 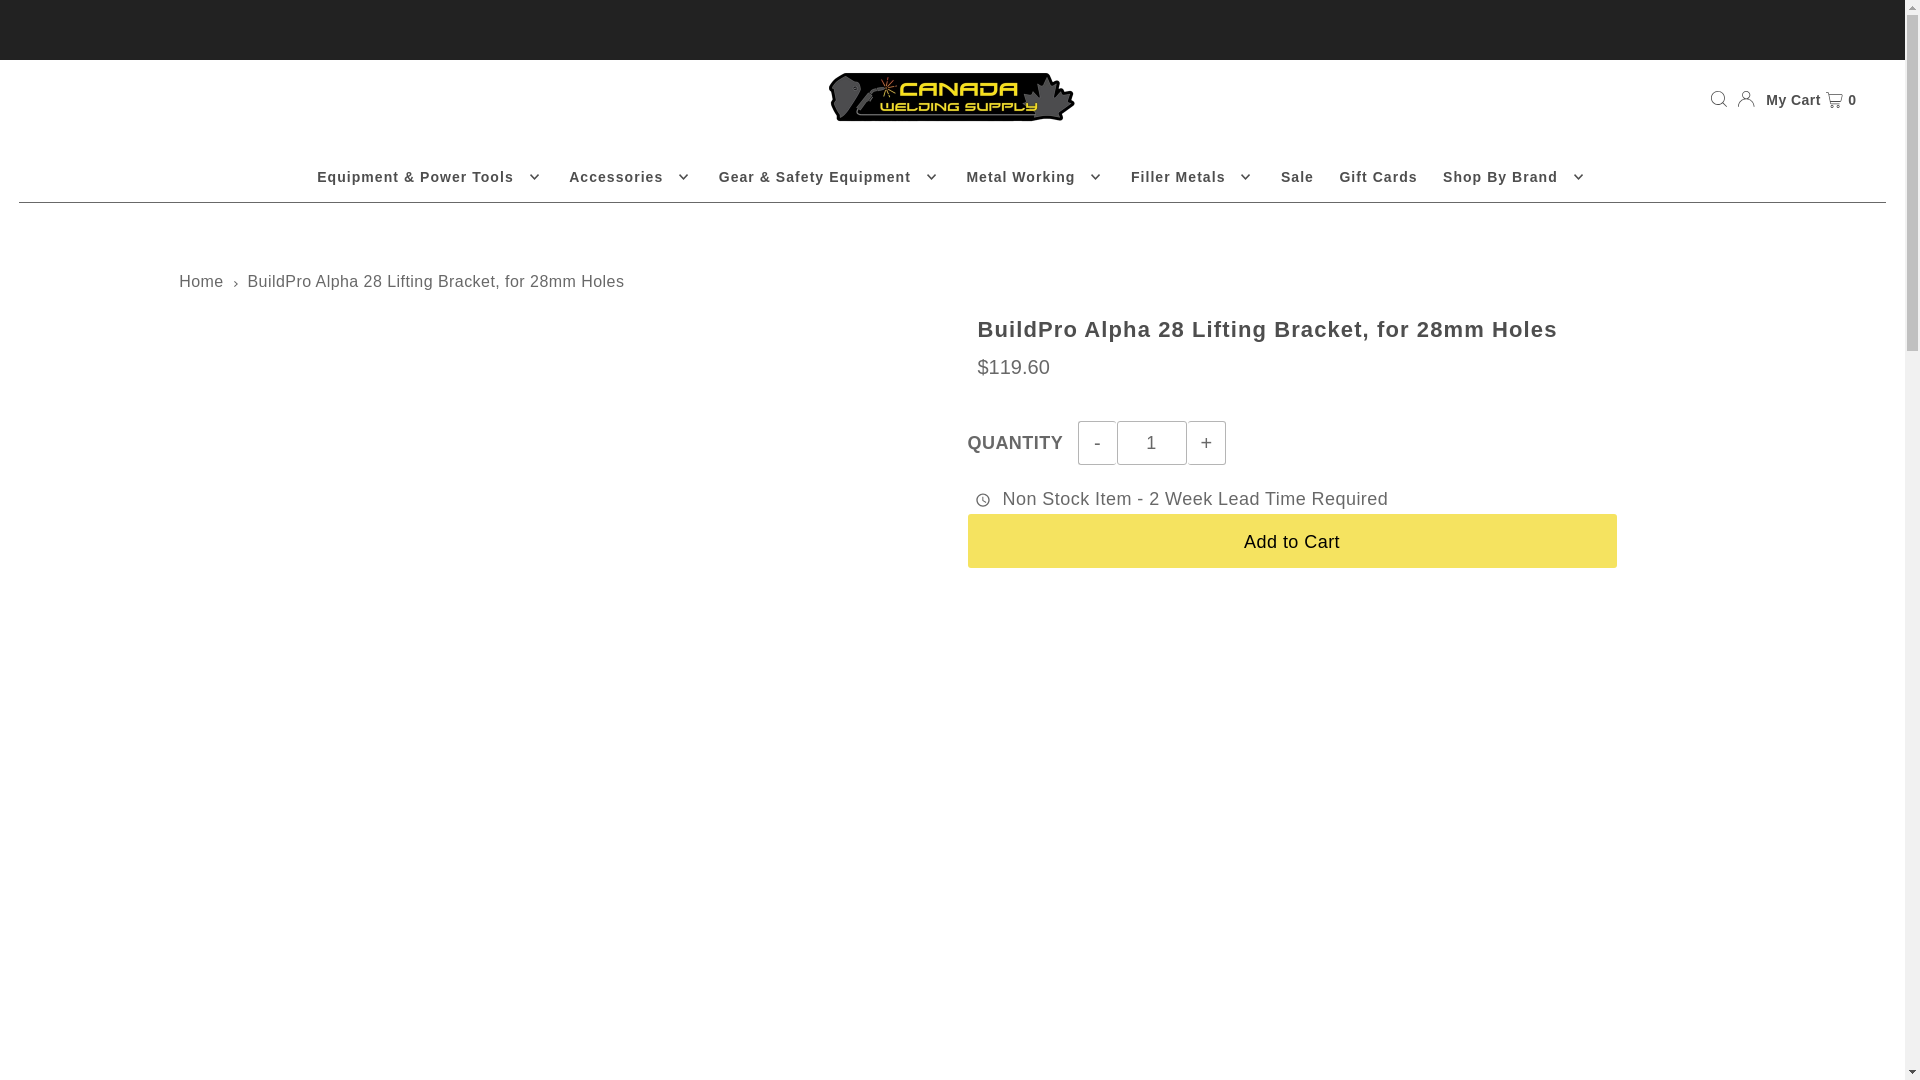 I want to click on 1, so click(x=1152, y=443).